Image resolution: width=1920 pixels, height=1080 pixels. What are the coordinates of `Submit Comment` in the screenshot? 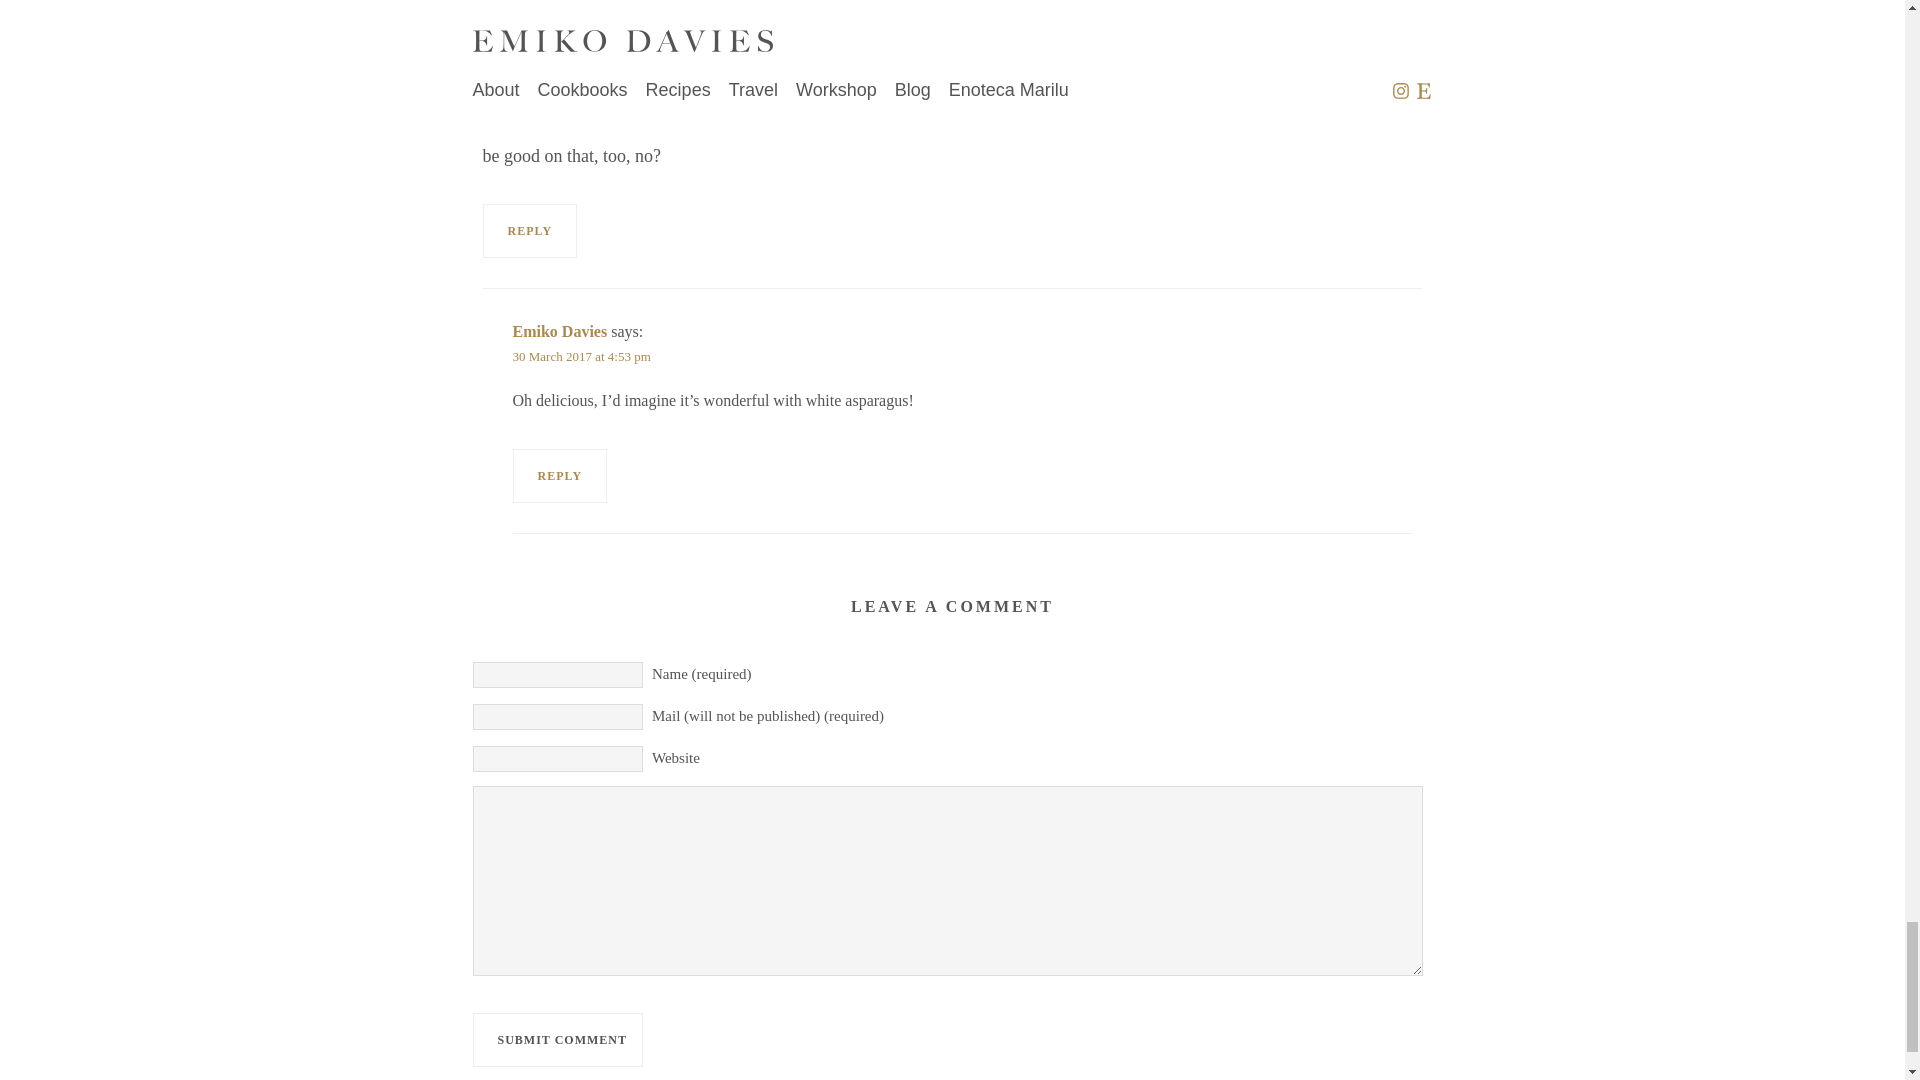 It's located at (556, 1040).